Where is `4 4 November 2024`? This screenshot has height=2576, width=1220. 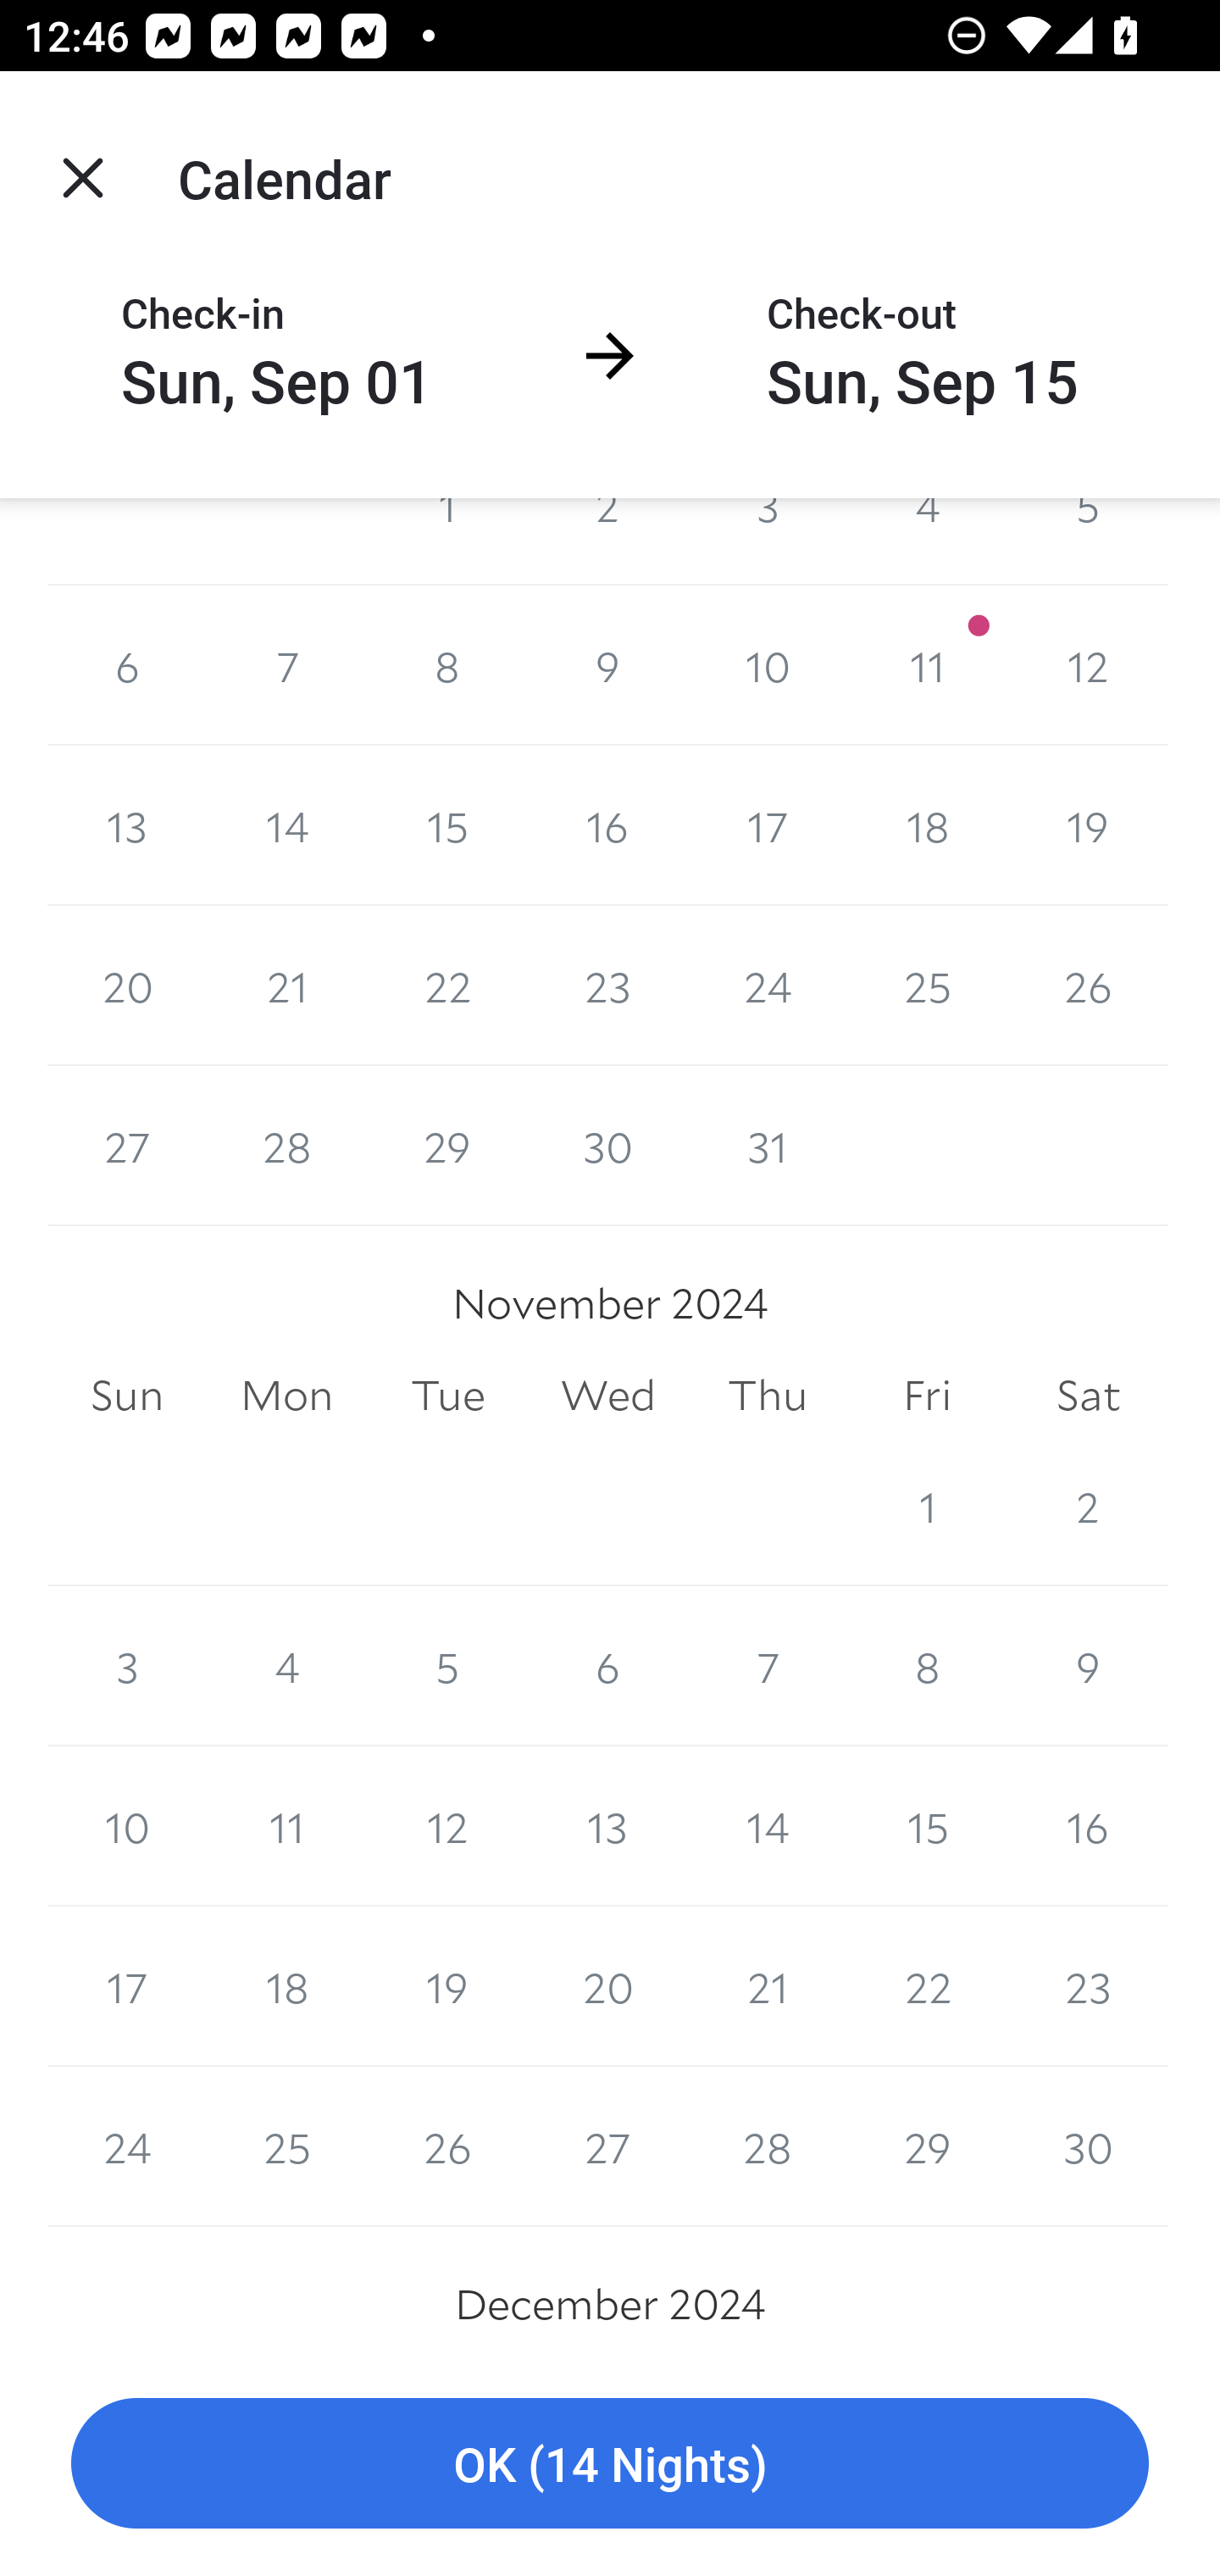 4 4 November 2024 is located at coordinates (286, 1666).